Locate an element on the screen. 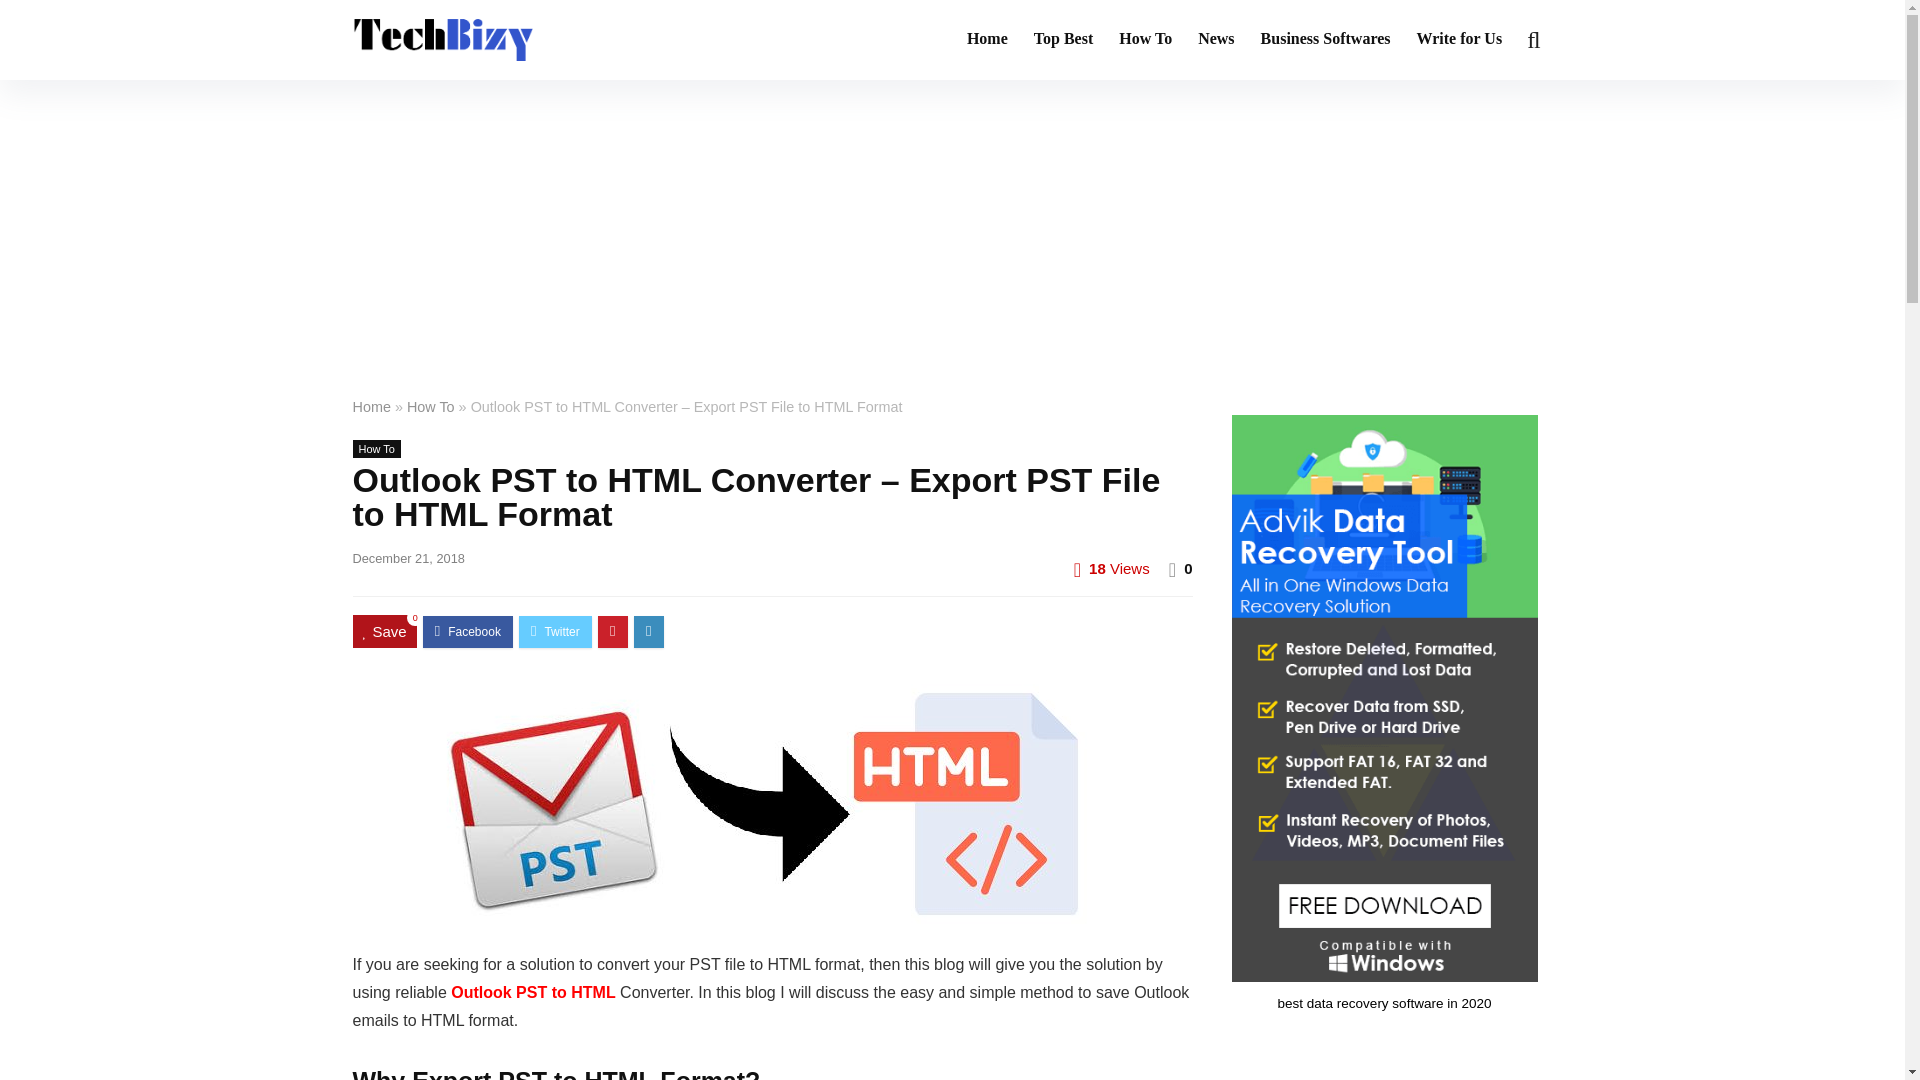 The width and height of the screenshot is (1920, 1080). Write for Us is located at coordinates (1460, 40).